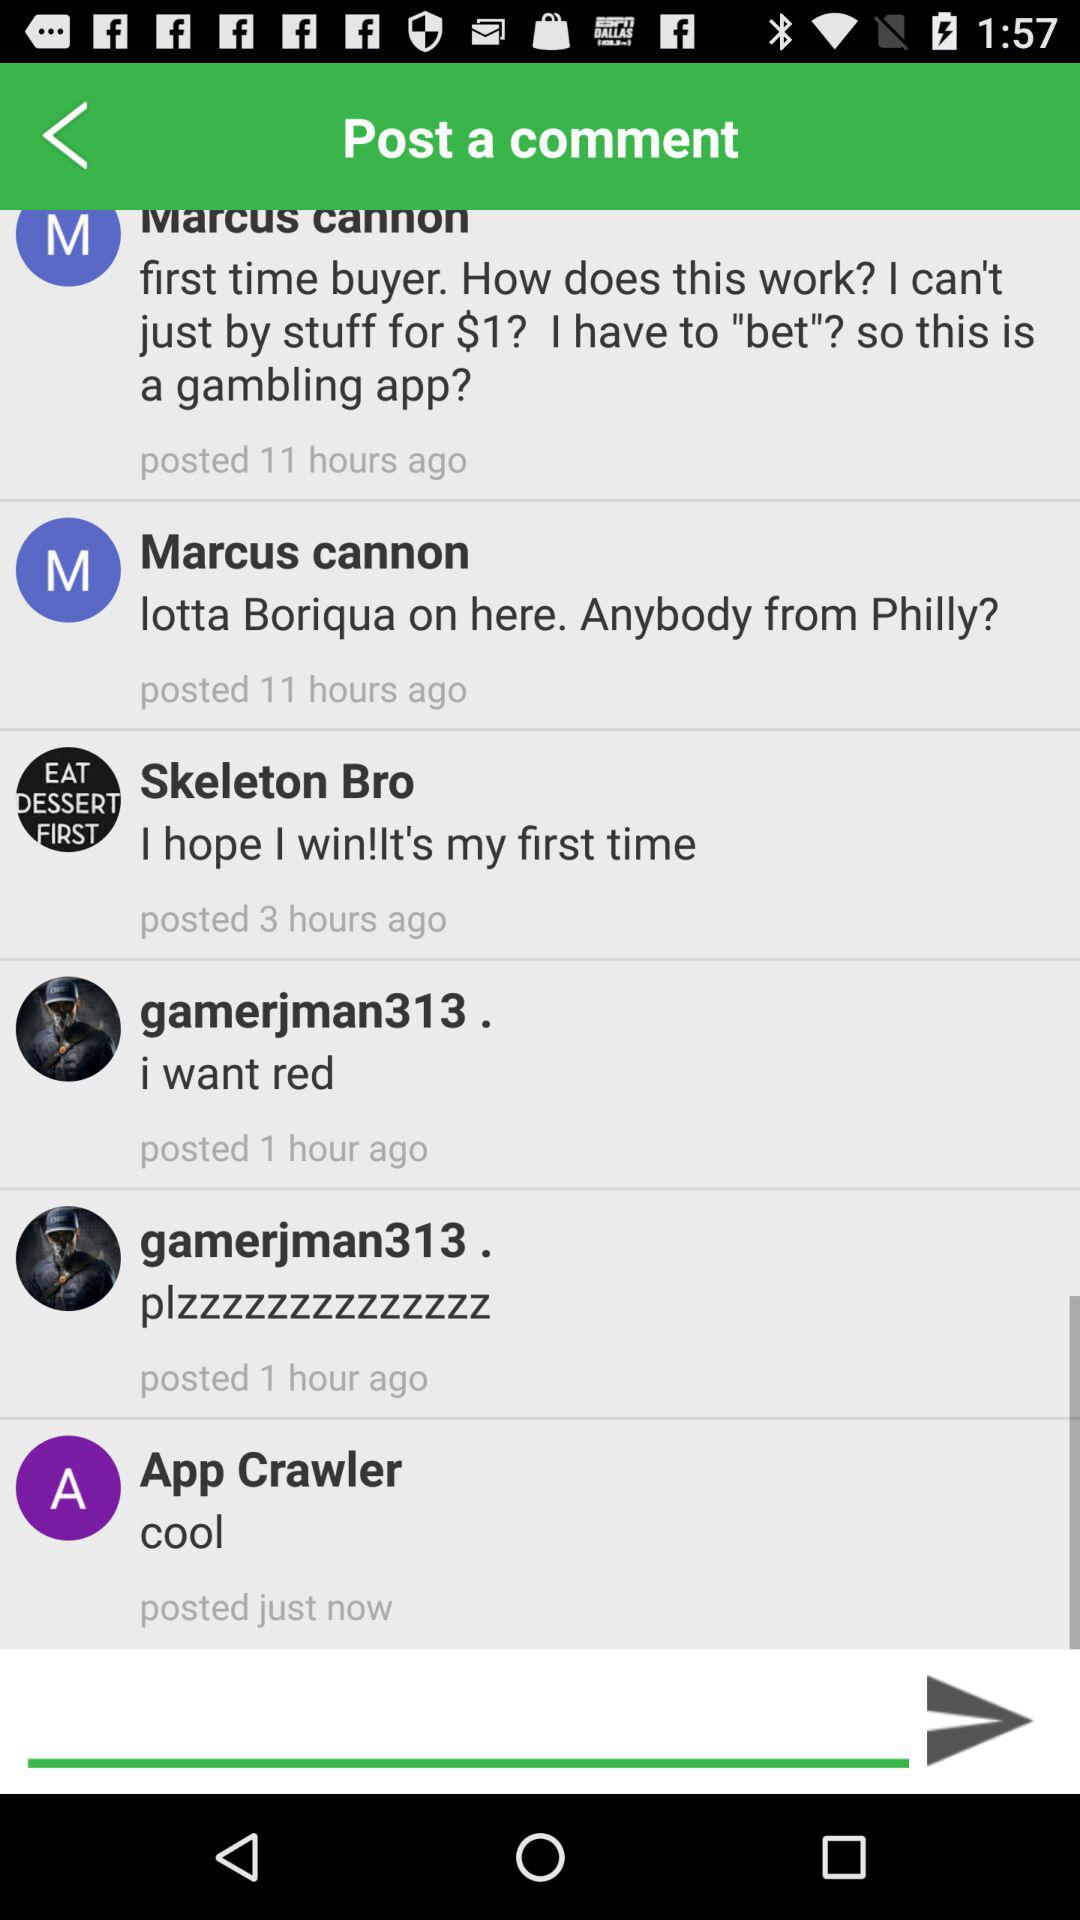  Describe the element at coordinates (66, 136) in the screenshot. I see `click item next to marcus cannon item` at that location.